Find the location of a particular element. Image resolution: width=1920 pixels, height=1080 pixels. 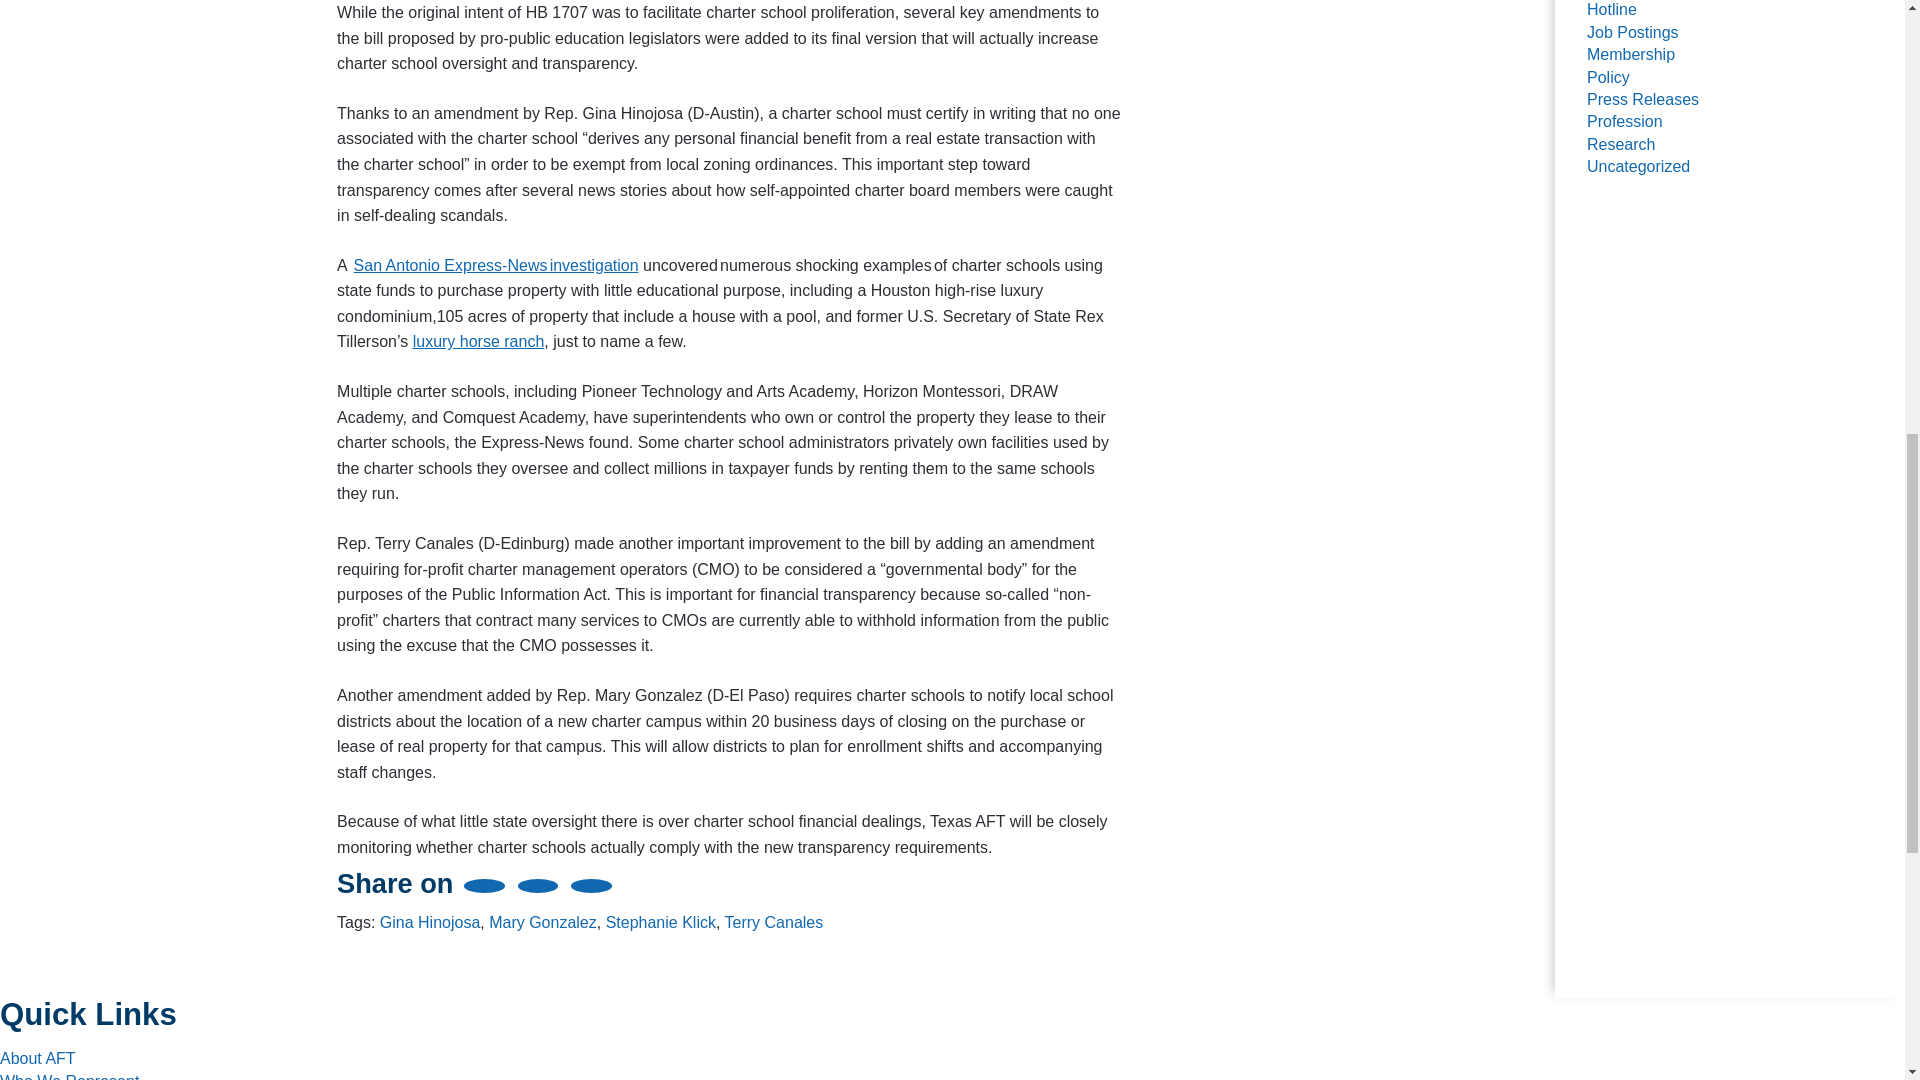

Hotline is located at coordinates (1612, 10).